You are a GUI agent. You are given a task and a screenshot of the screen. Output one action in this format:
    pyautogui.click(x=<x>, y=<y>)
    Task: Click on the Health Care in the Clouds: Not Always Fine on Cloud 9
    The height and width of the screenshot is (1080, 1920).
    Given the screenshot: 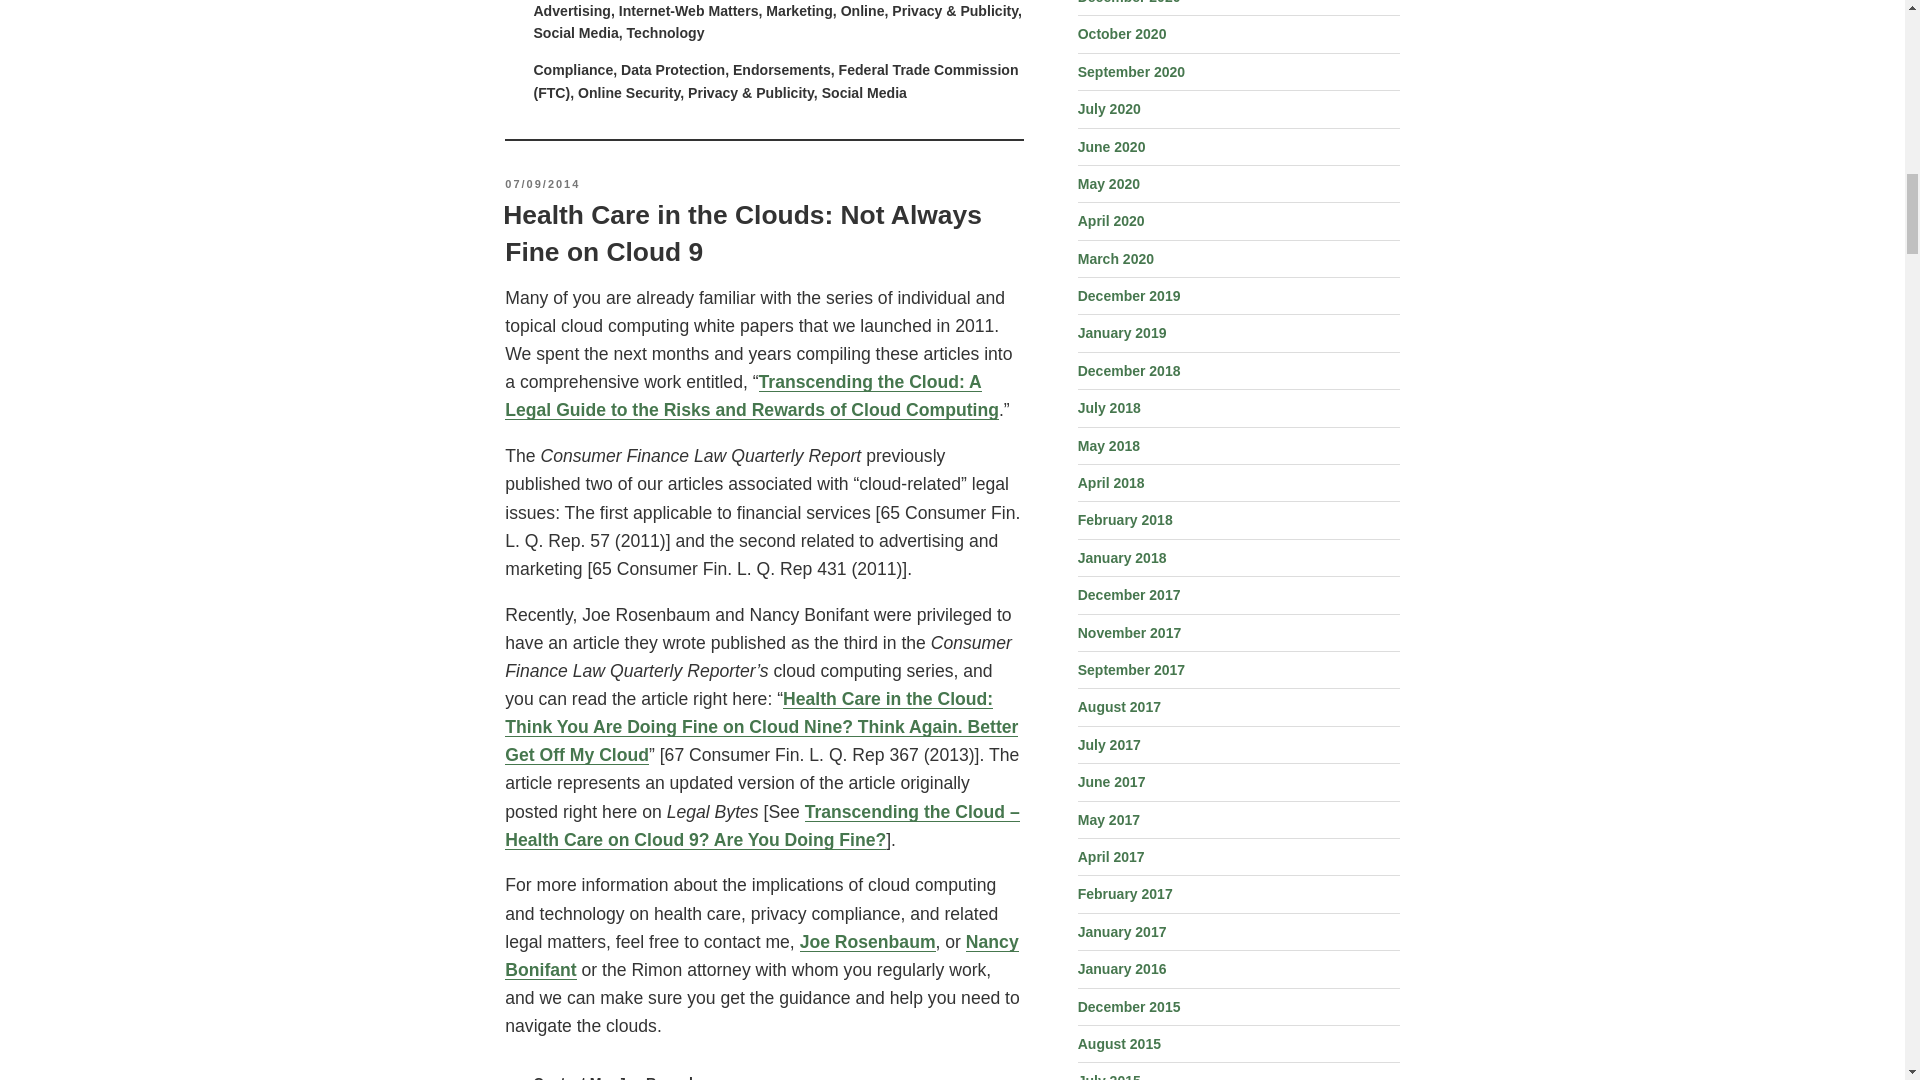 What is the action you would take?
    pyautogui.click(x=742, y=232)
    